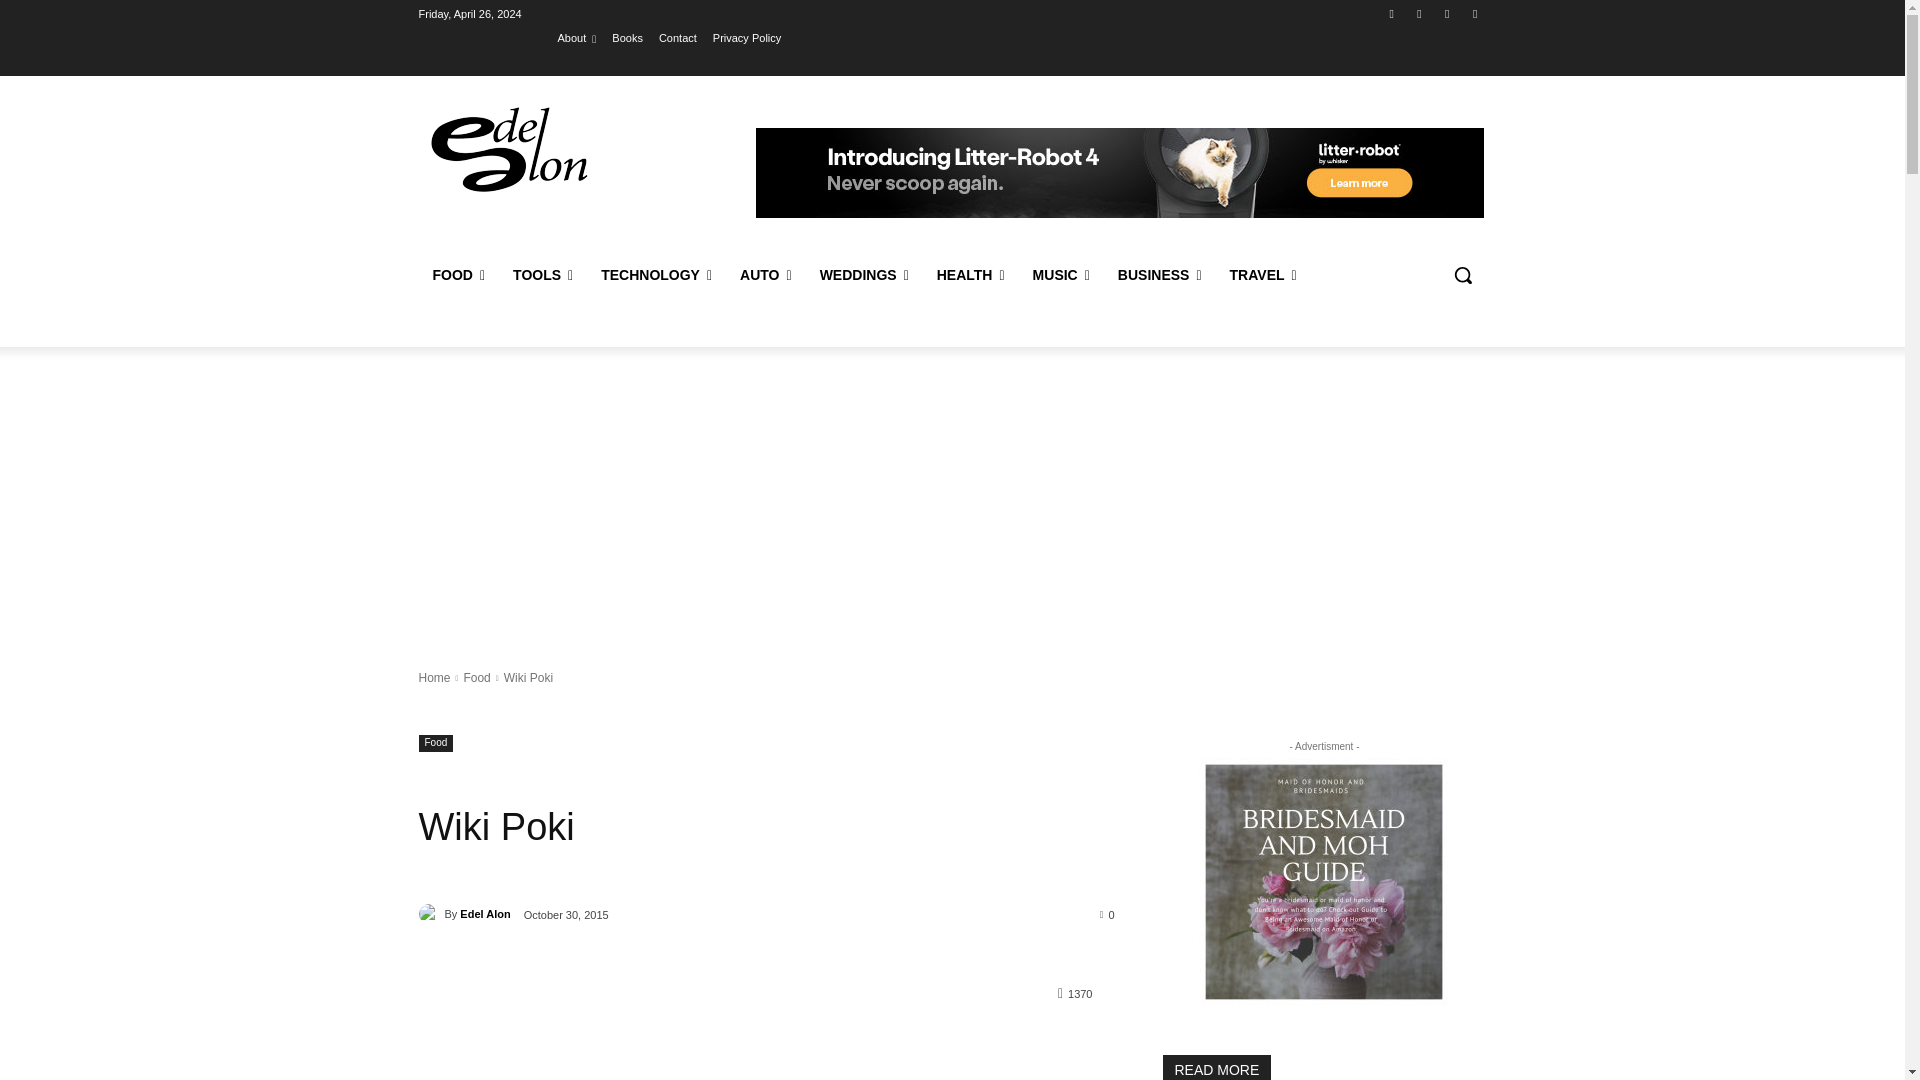  What do you see at coordinates (1392, 13) in the screenshot?
I see `Facebook` at bounding box center [1392, 13].